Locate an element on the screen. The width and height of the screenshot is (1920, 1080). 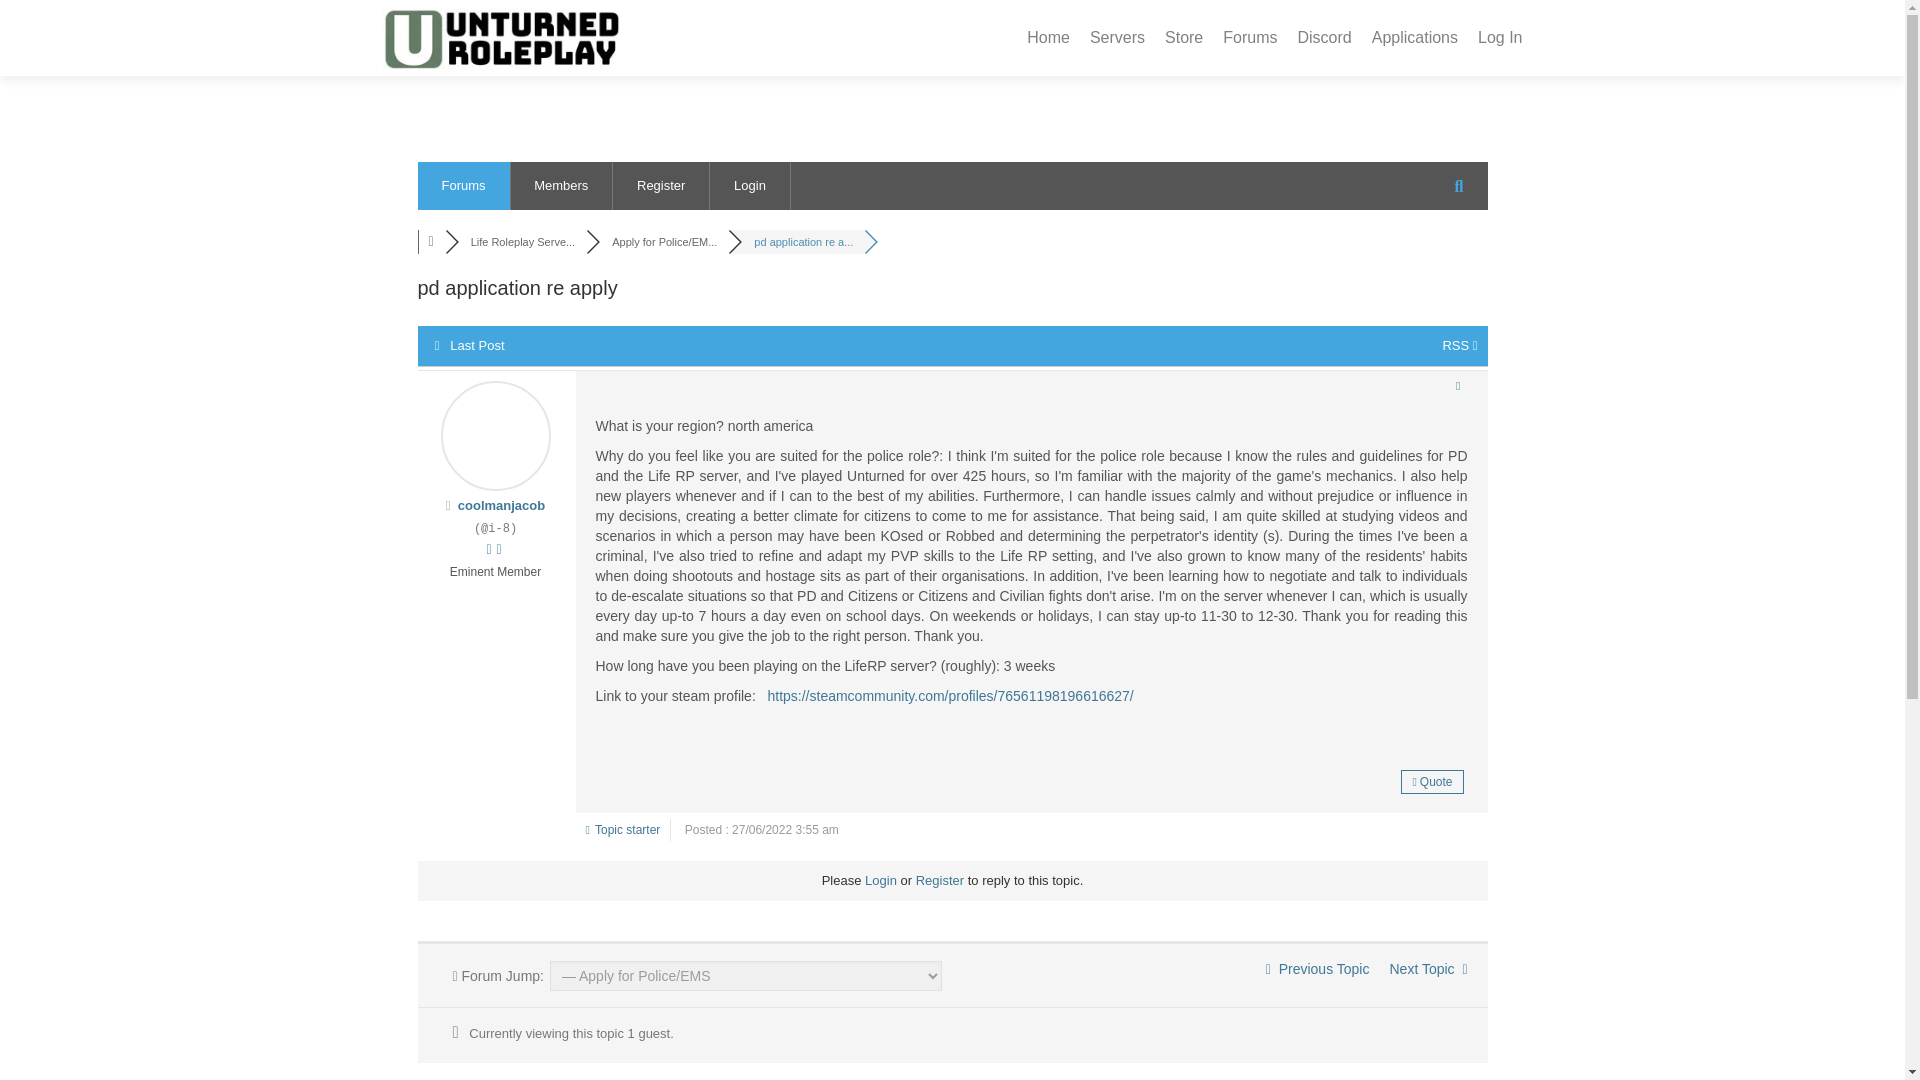
Home is located at coordinates (1048, 38).